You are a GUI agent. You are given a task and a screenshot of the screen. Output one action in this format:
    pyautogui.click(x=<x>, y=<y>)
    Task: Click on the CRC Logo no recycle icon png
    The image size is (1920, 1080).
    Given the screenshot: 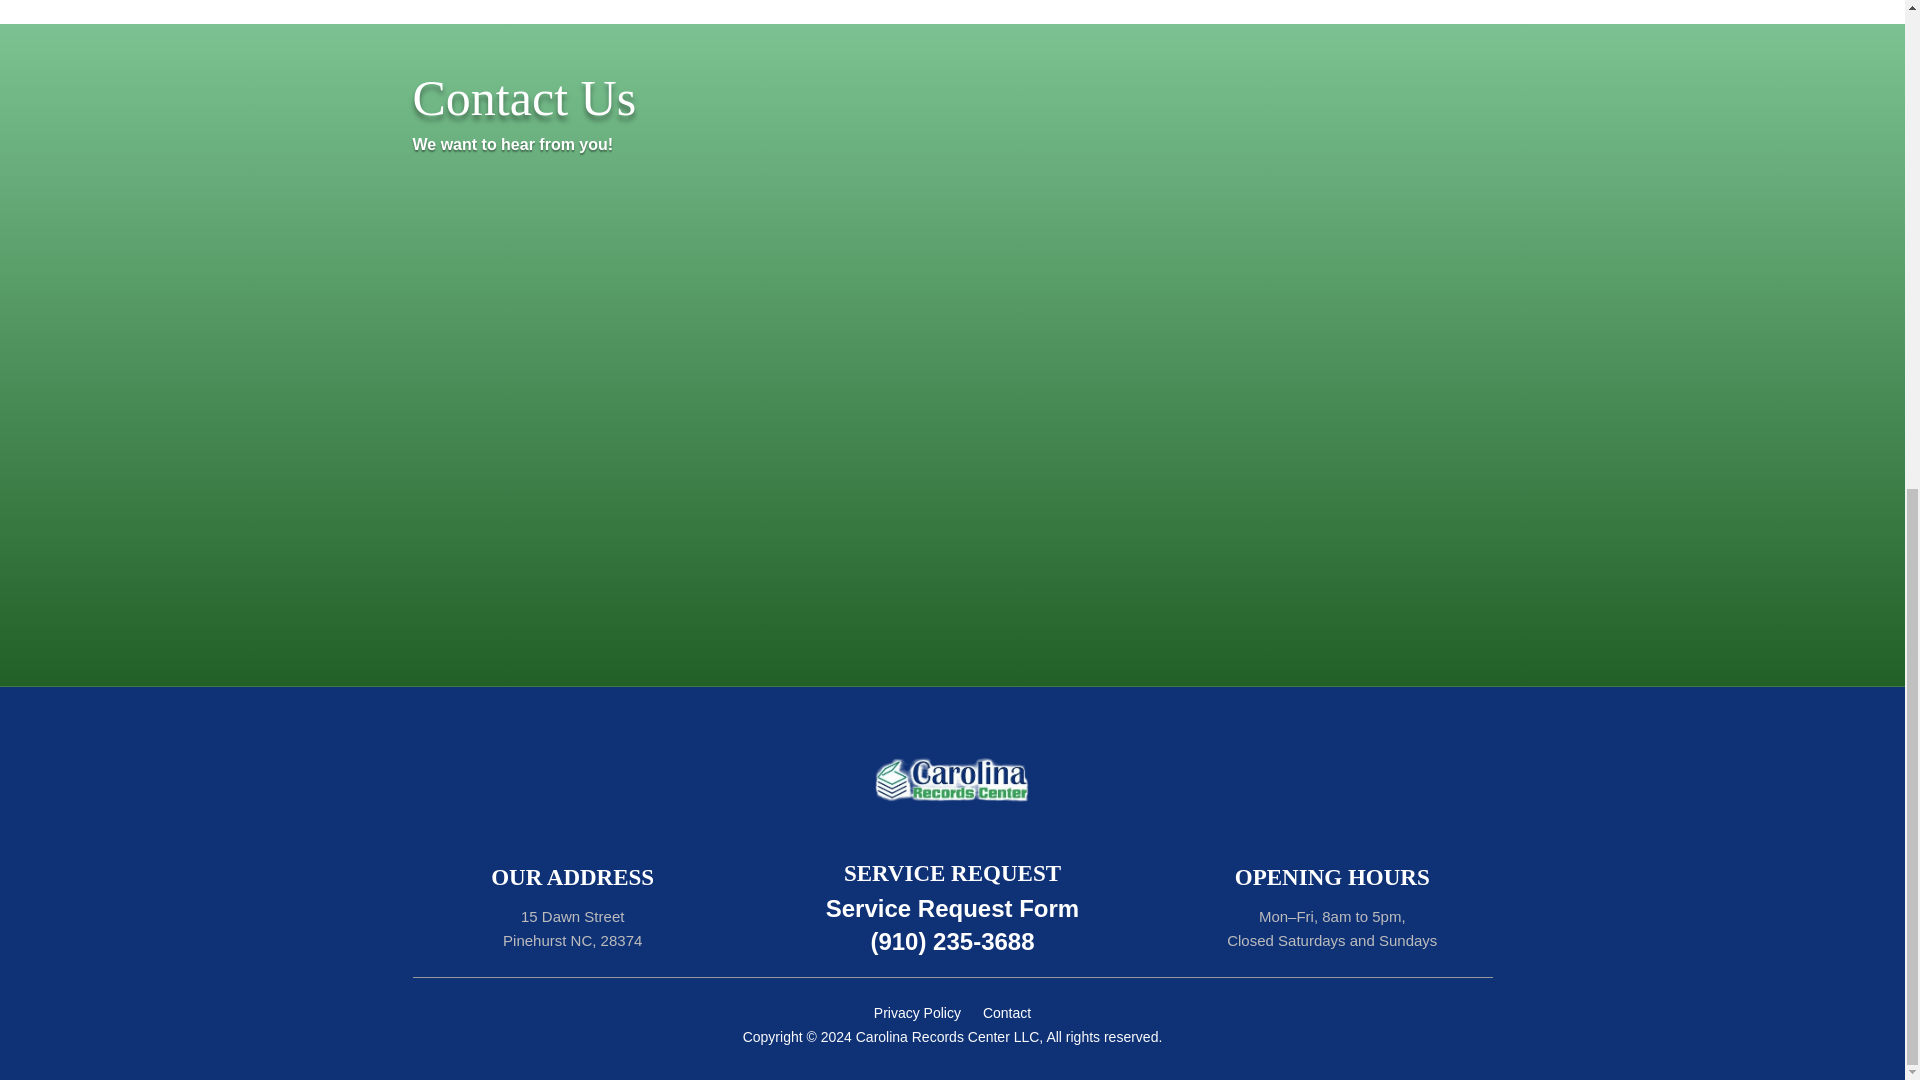 What is the action you would take?
    pyautogui.click(x=952, y=776)
    